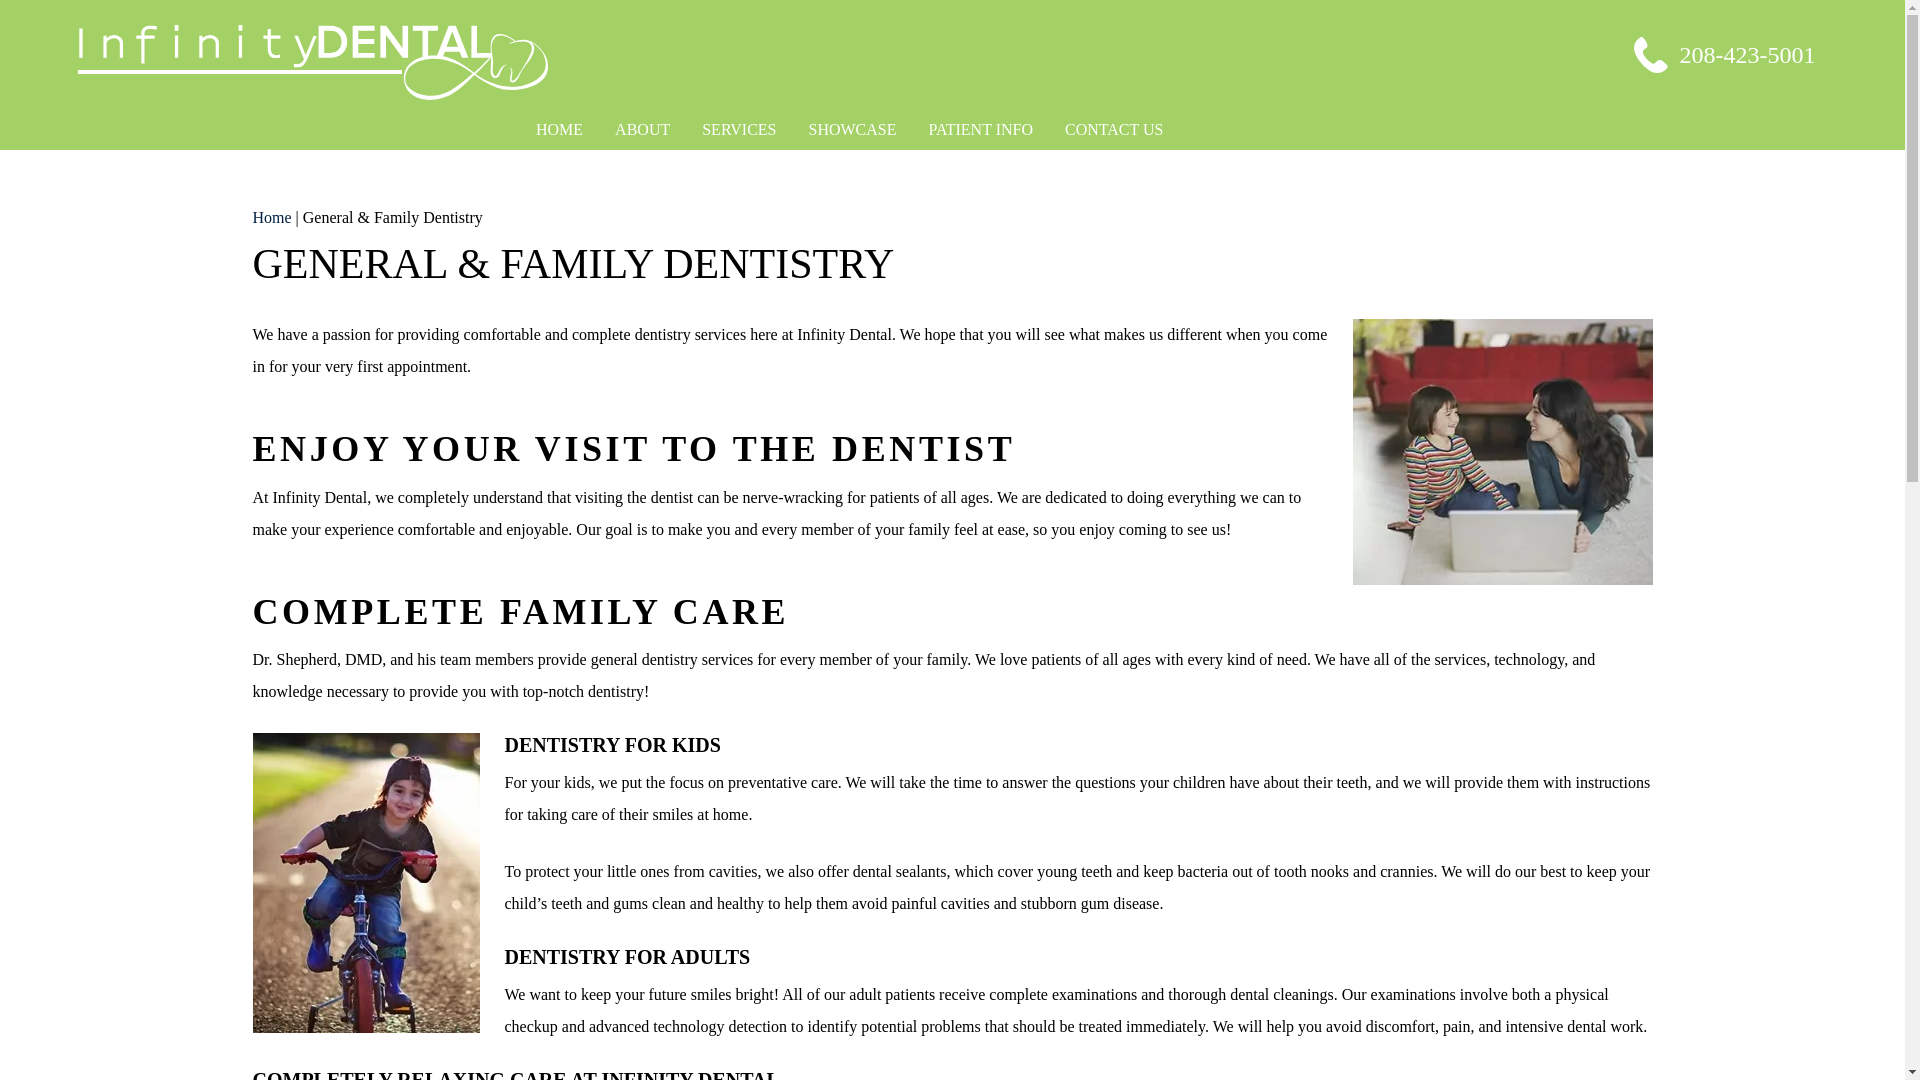  Describe the element at coordinates (271, 217) in the screenshot. I see `Home` at that location.